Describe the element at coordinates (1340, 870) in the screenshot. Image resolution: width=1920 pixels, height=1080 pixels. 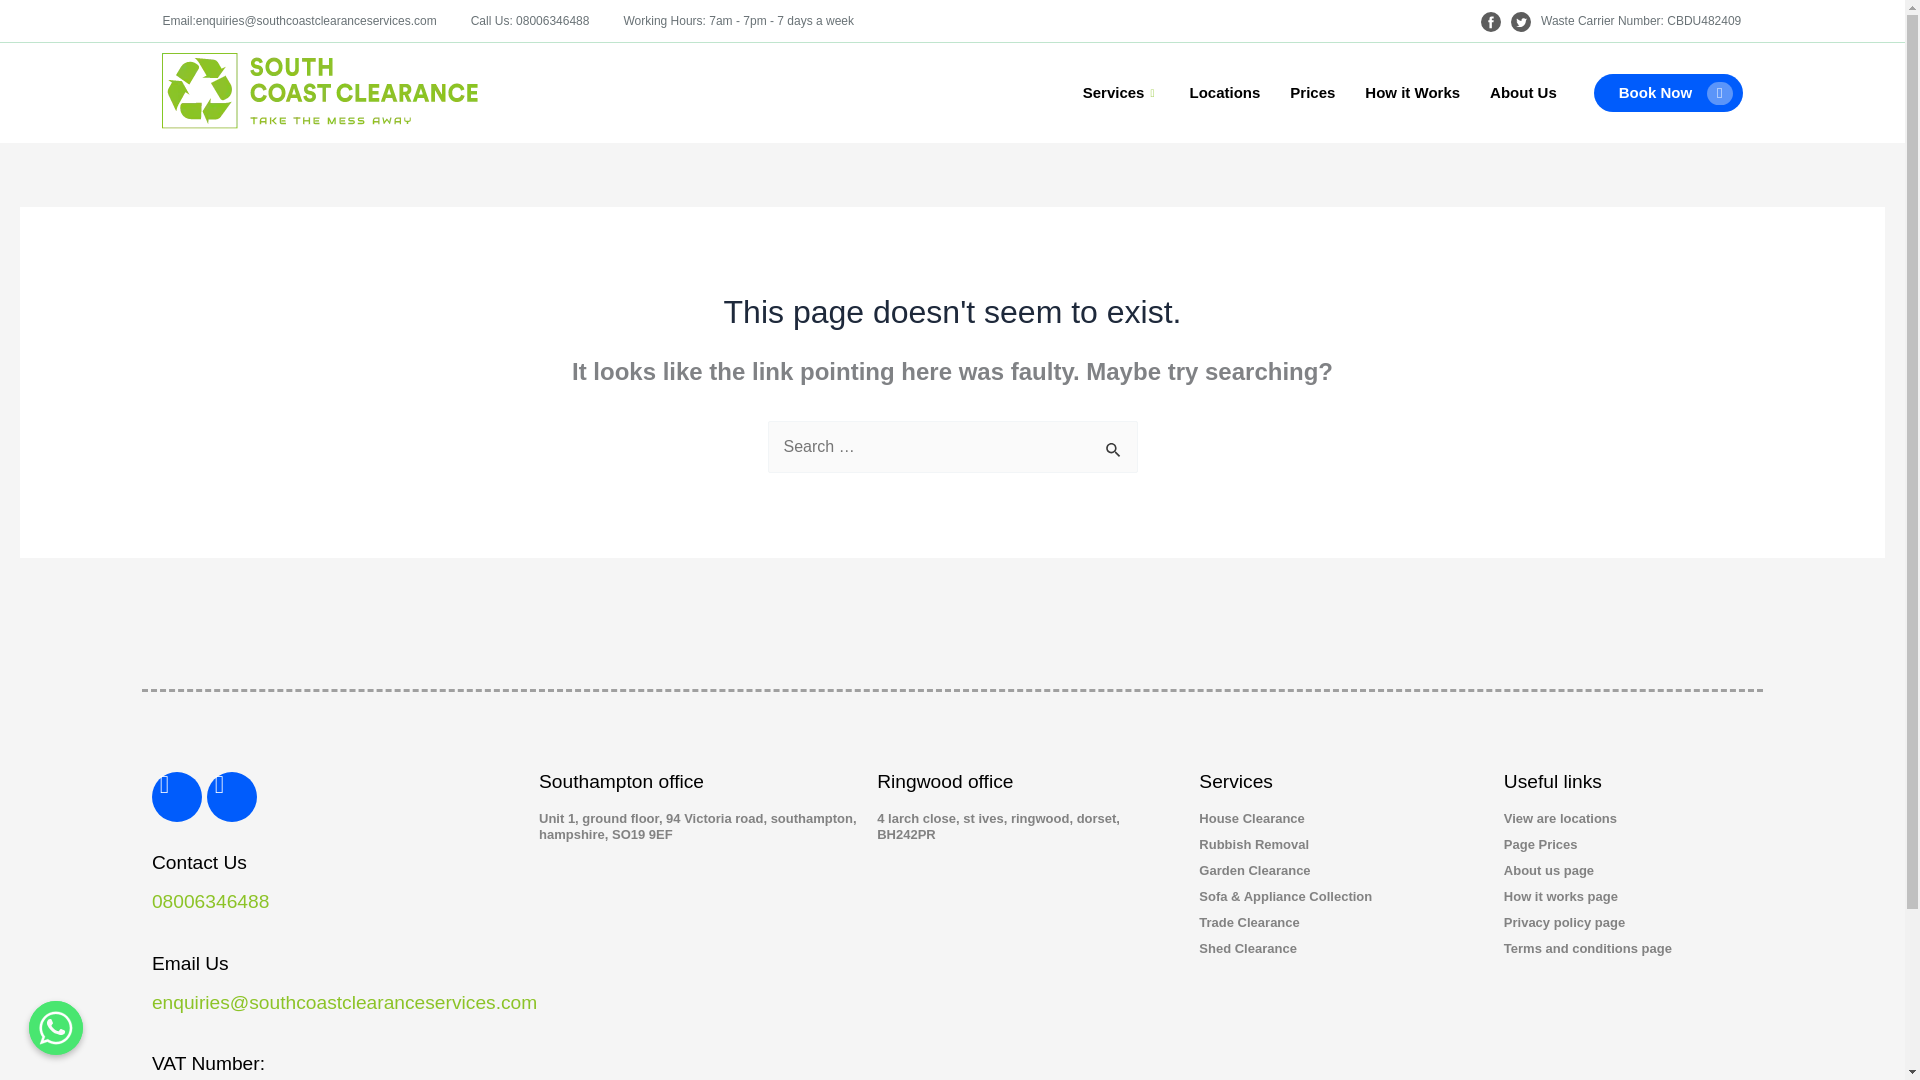
I see `Garden Clearance` at that location.